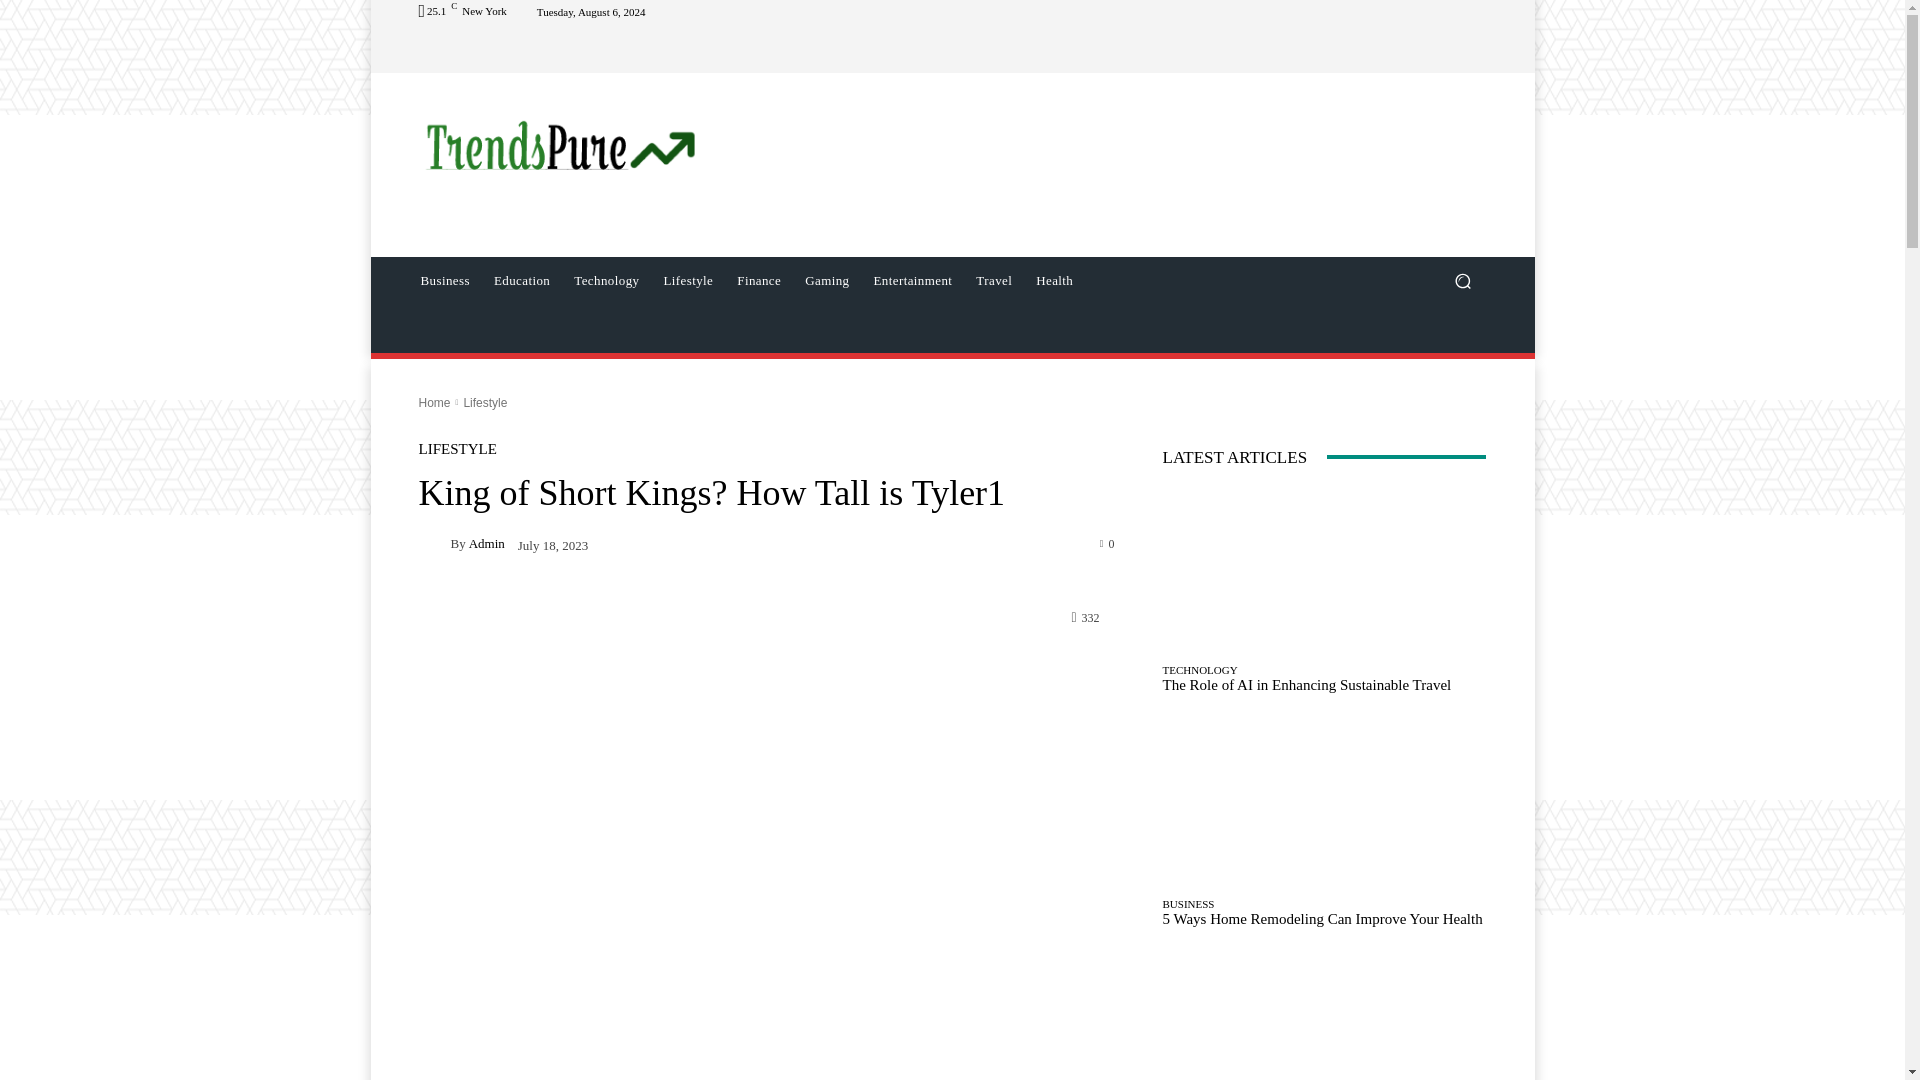 This screenshot has width=1920, height=1080. What do you see at coordinates (522, 280) in the screenshot?
I see `Education` at bounding box center [522, 280].